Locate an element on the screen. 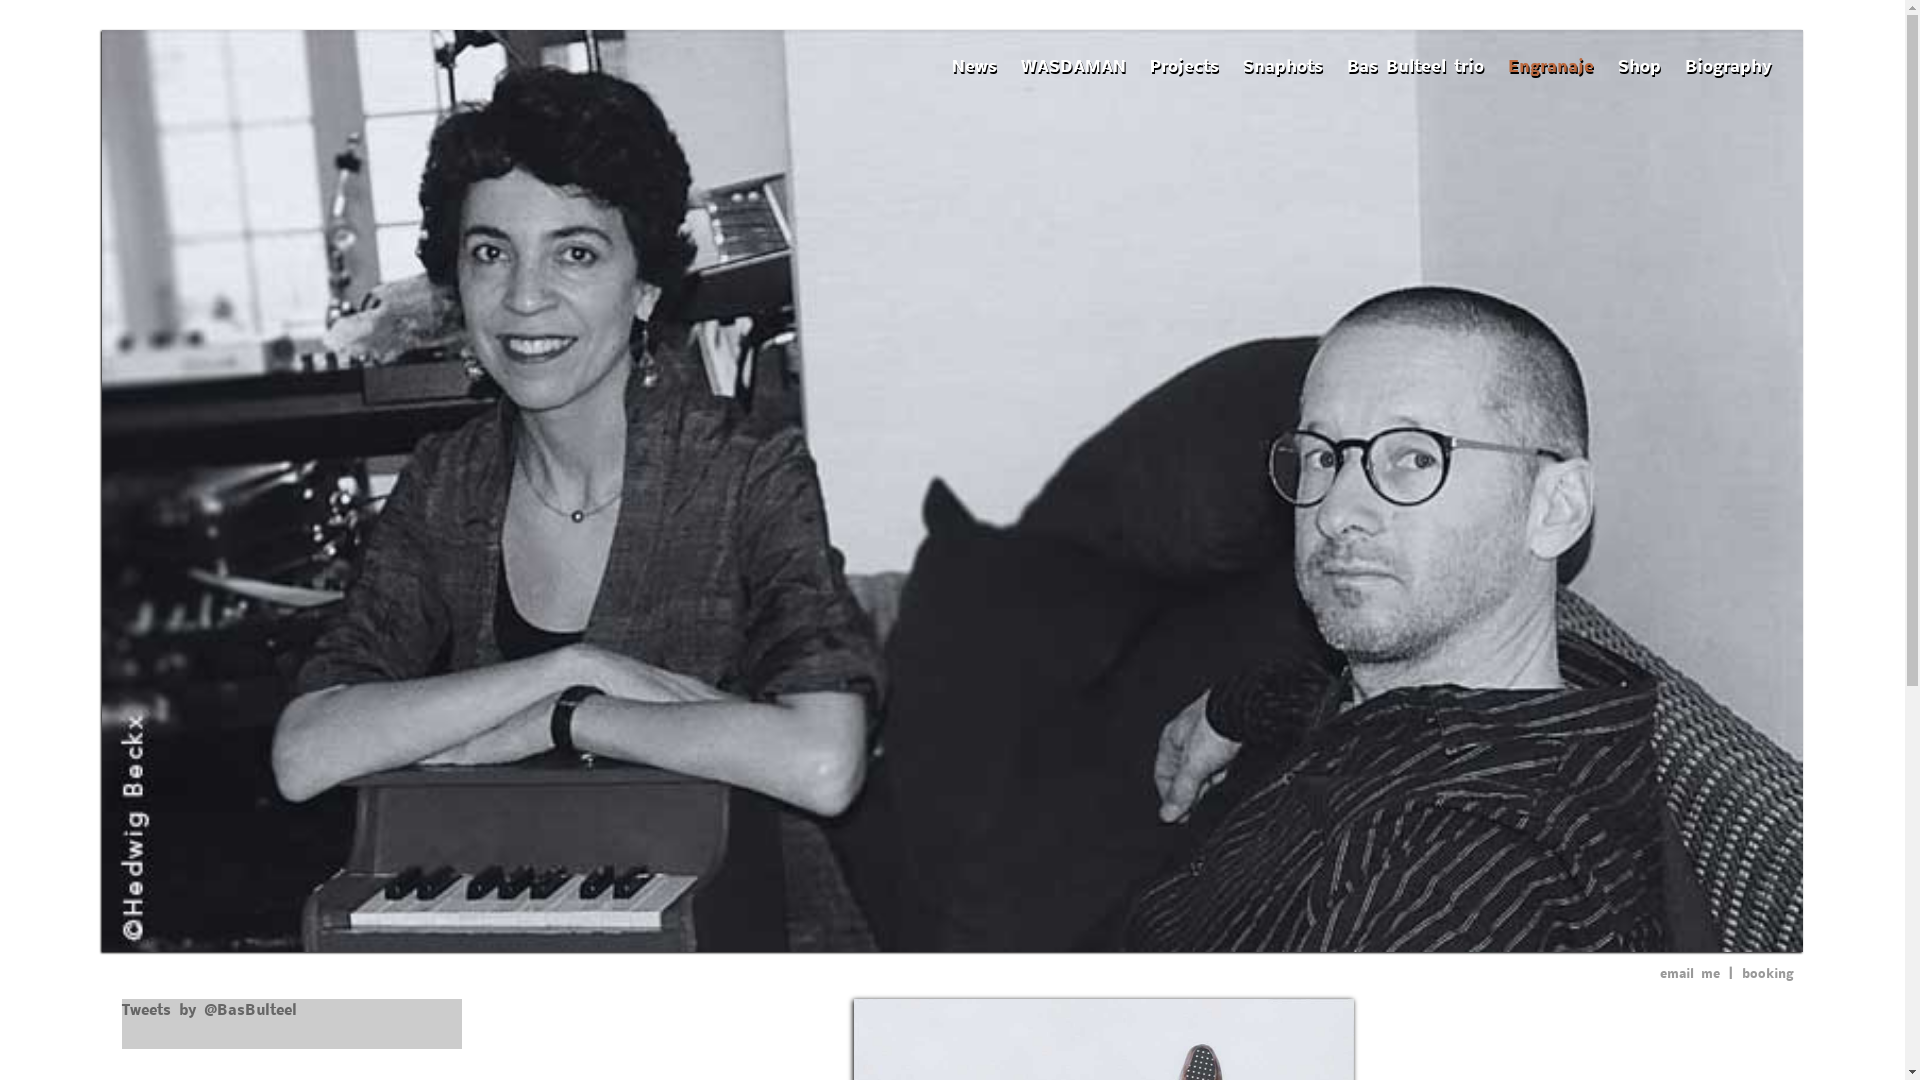 This screenshot has height=1080, width=1920. Shop is located at coordinates (1640, 66).